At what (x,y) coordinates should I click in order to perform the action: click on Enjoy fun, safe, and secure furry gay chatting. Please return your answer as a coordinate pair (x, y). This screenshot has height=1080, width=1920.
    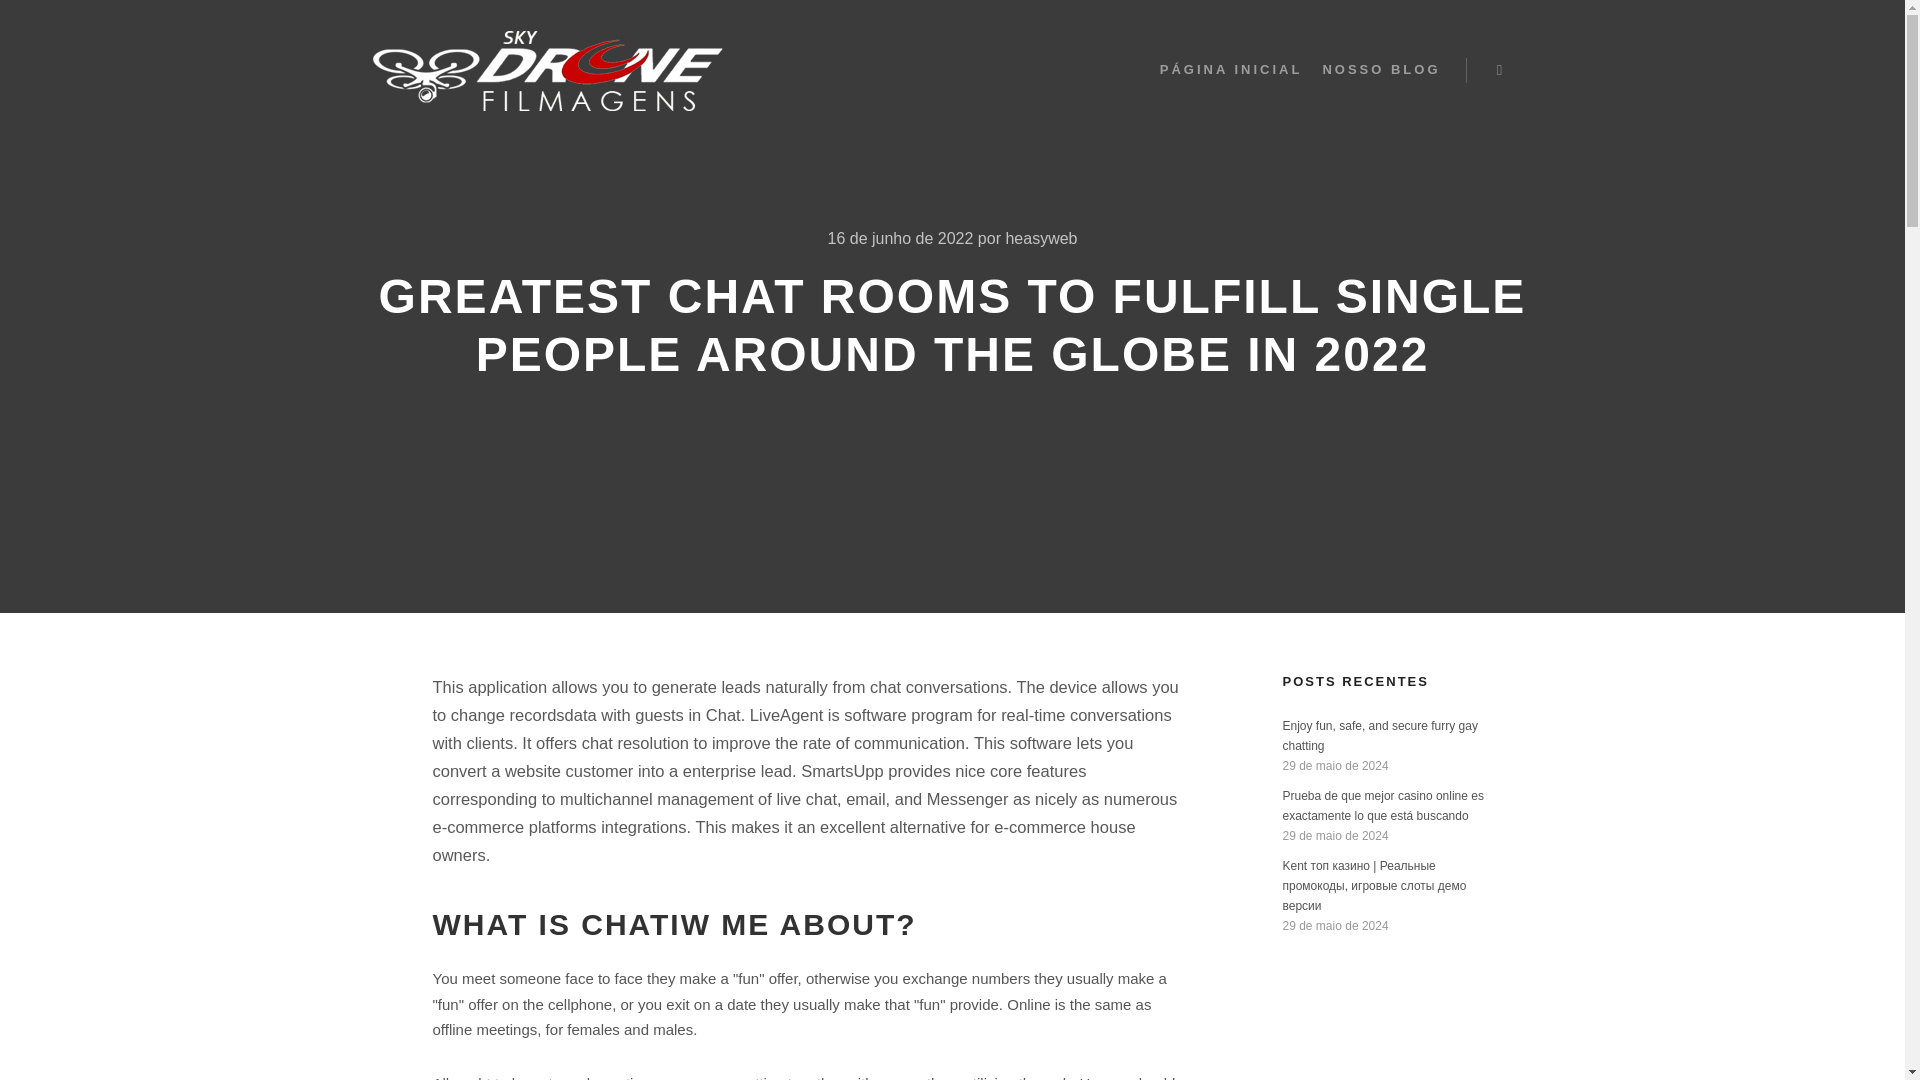
    Looking at the image, I should click on (1379, 736).